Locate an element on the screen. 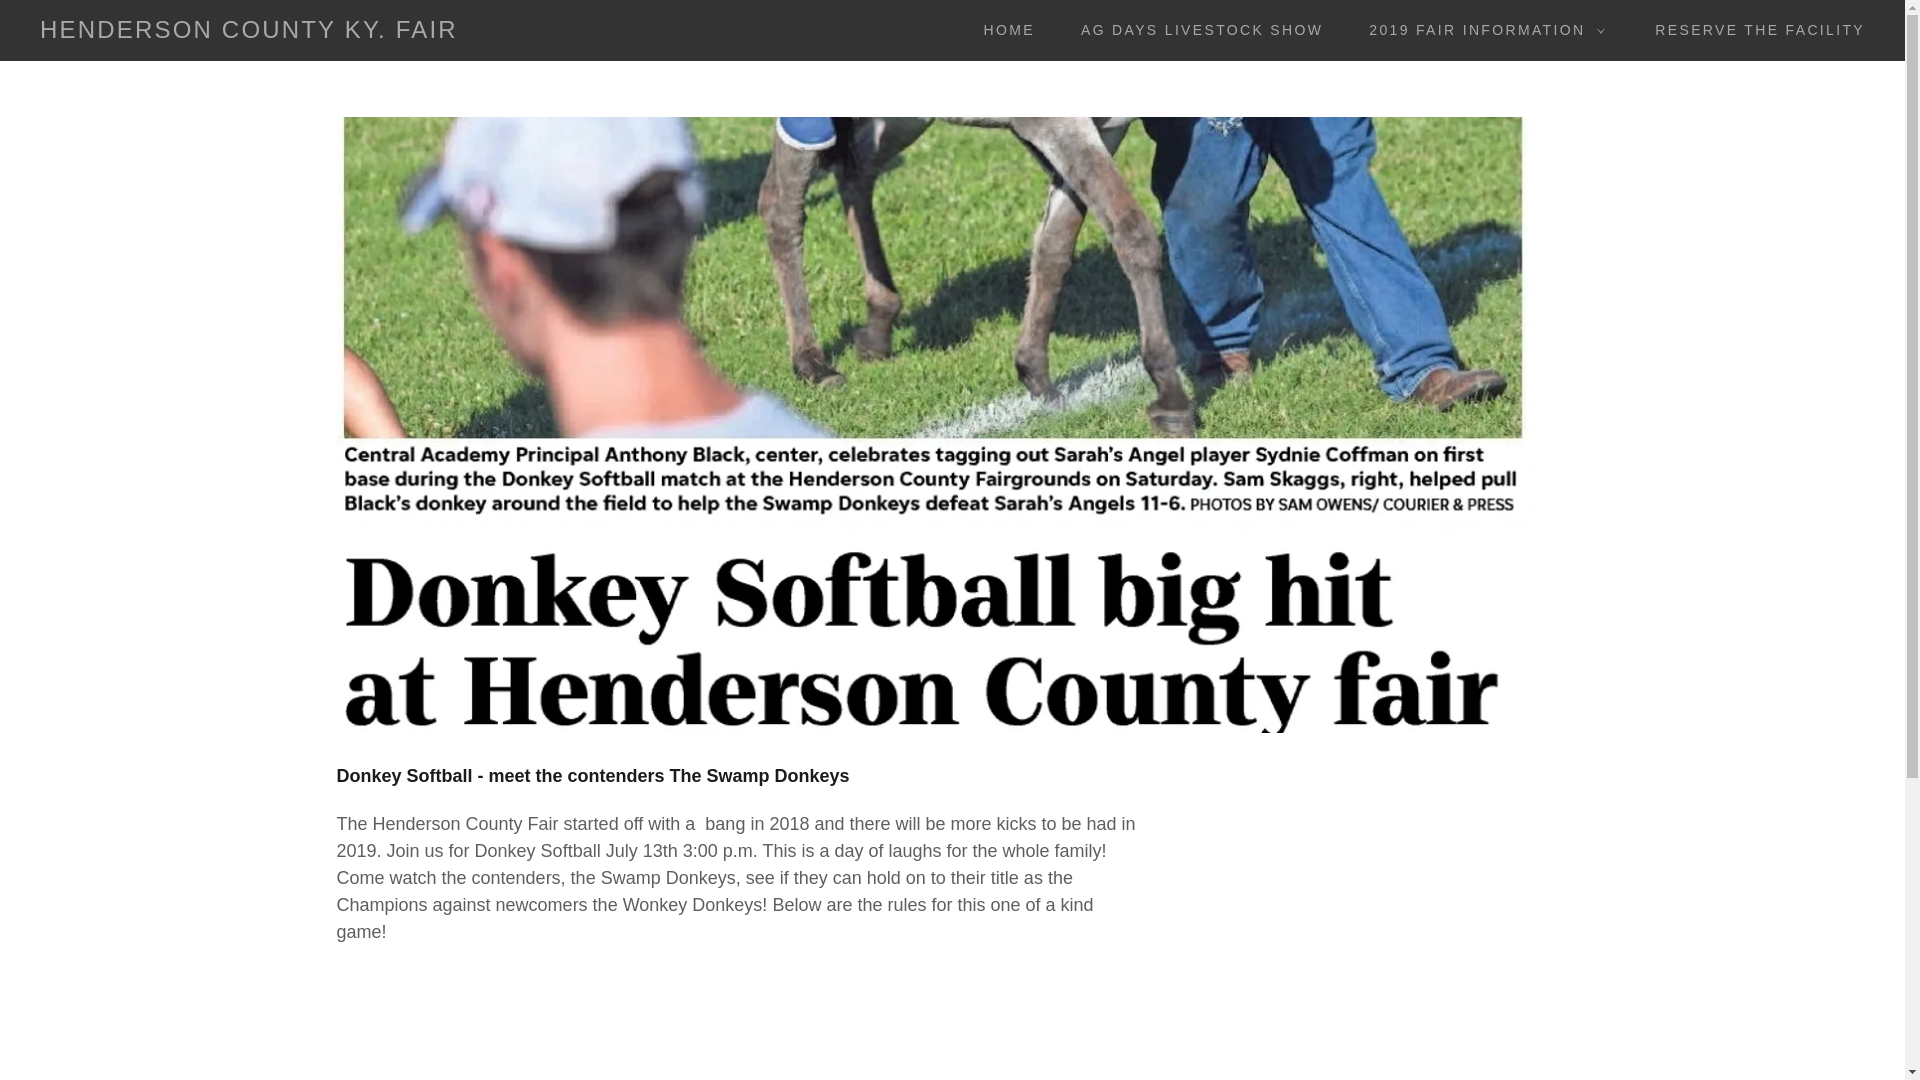  AG DAYS LIVESTOCK SHOW is located at coordinates (1194, 29).